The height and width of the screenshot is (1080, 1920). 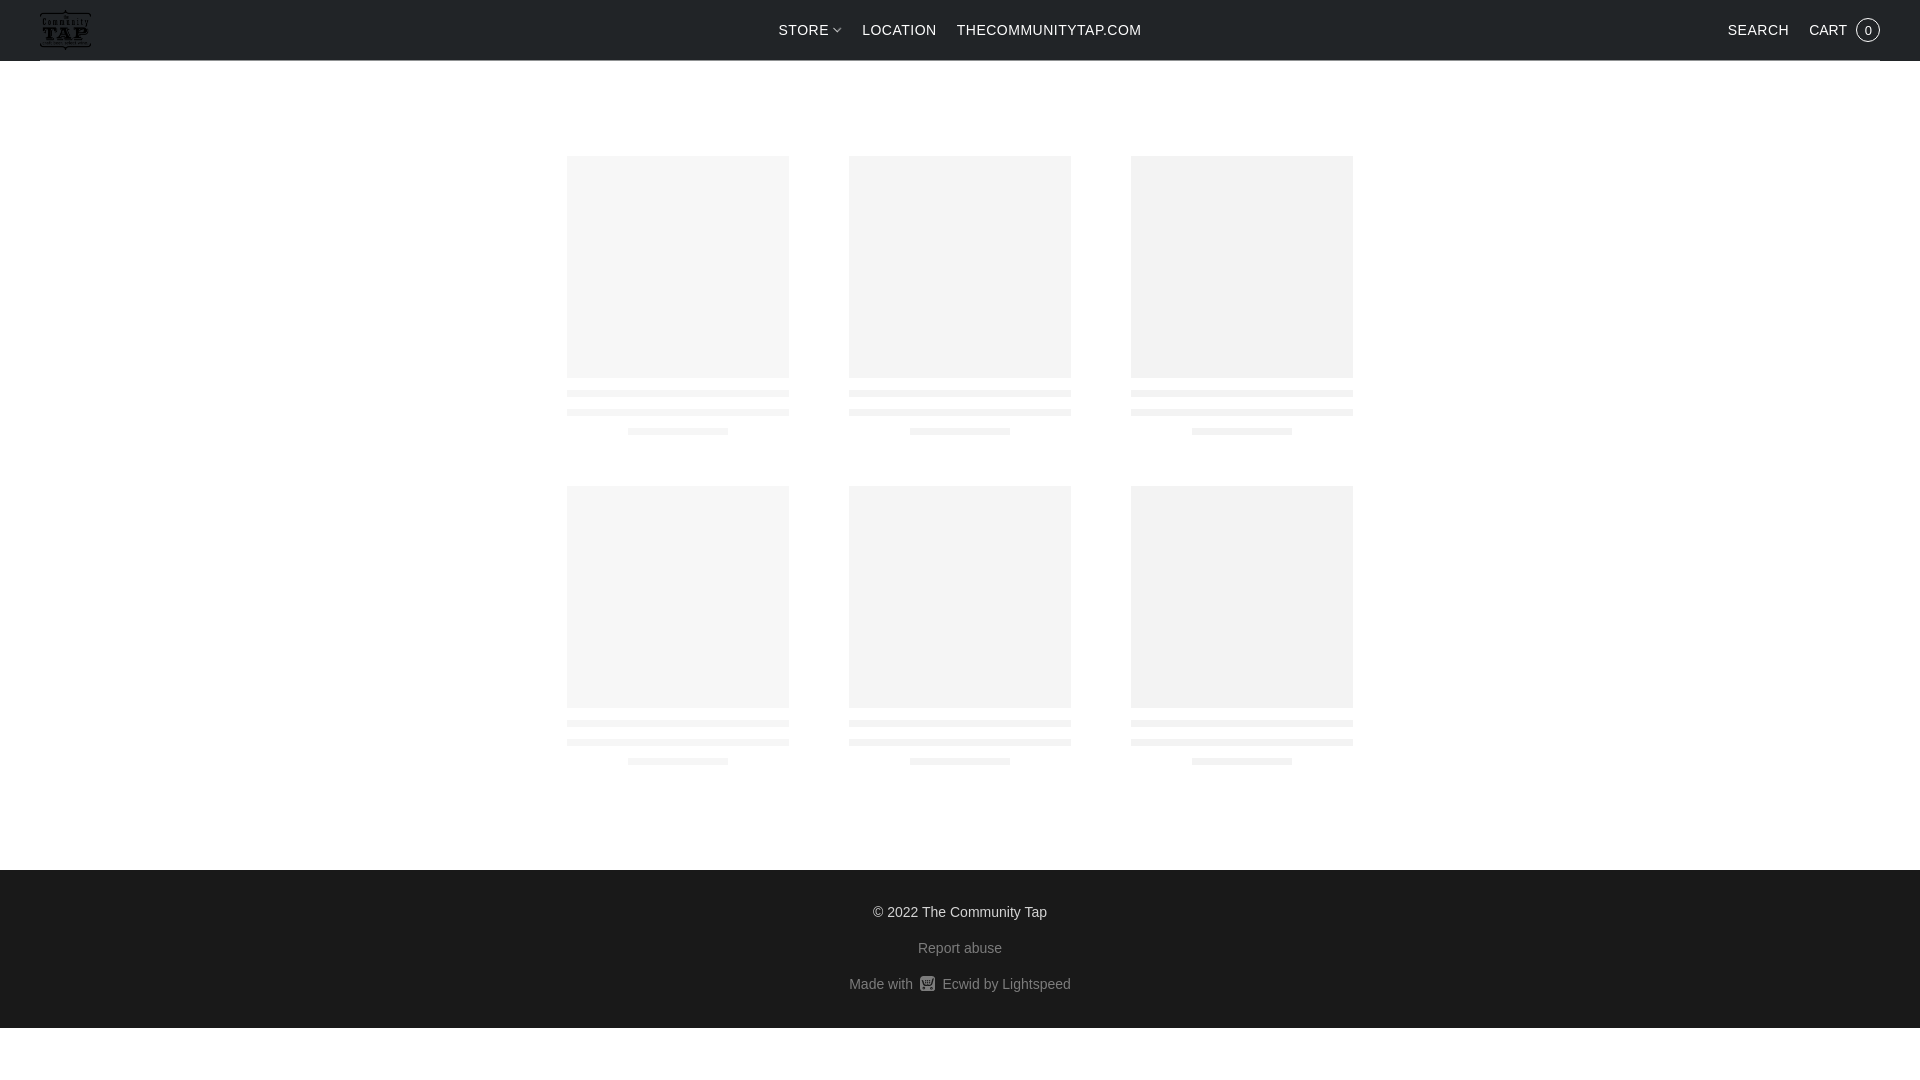 What do you see at coordinates (1844, 29) in the screenshot?
I see `STORE` at bounding box center [1844, 29].